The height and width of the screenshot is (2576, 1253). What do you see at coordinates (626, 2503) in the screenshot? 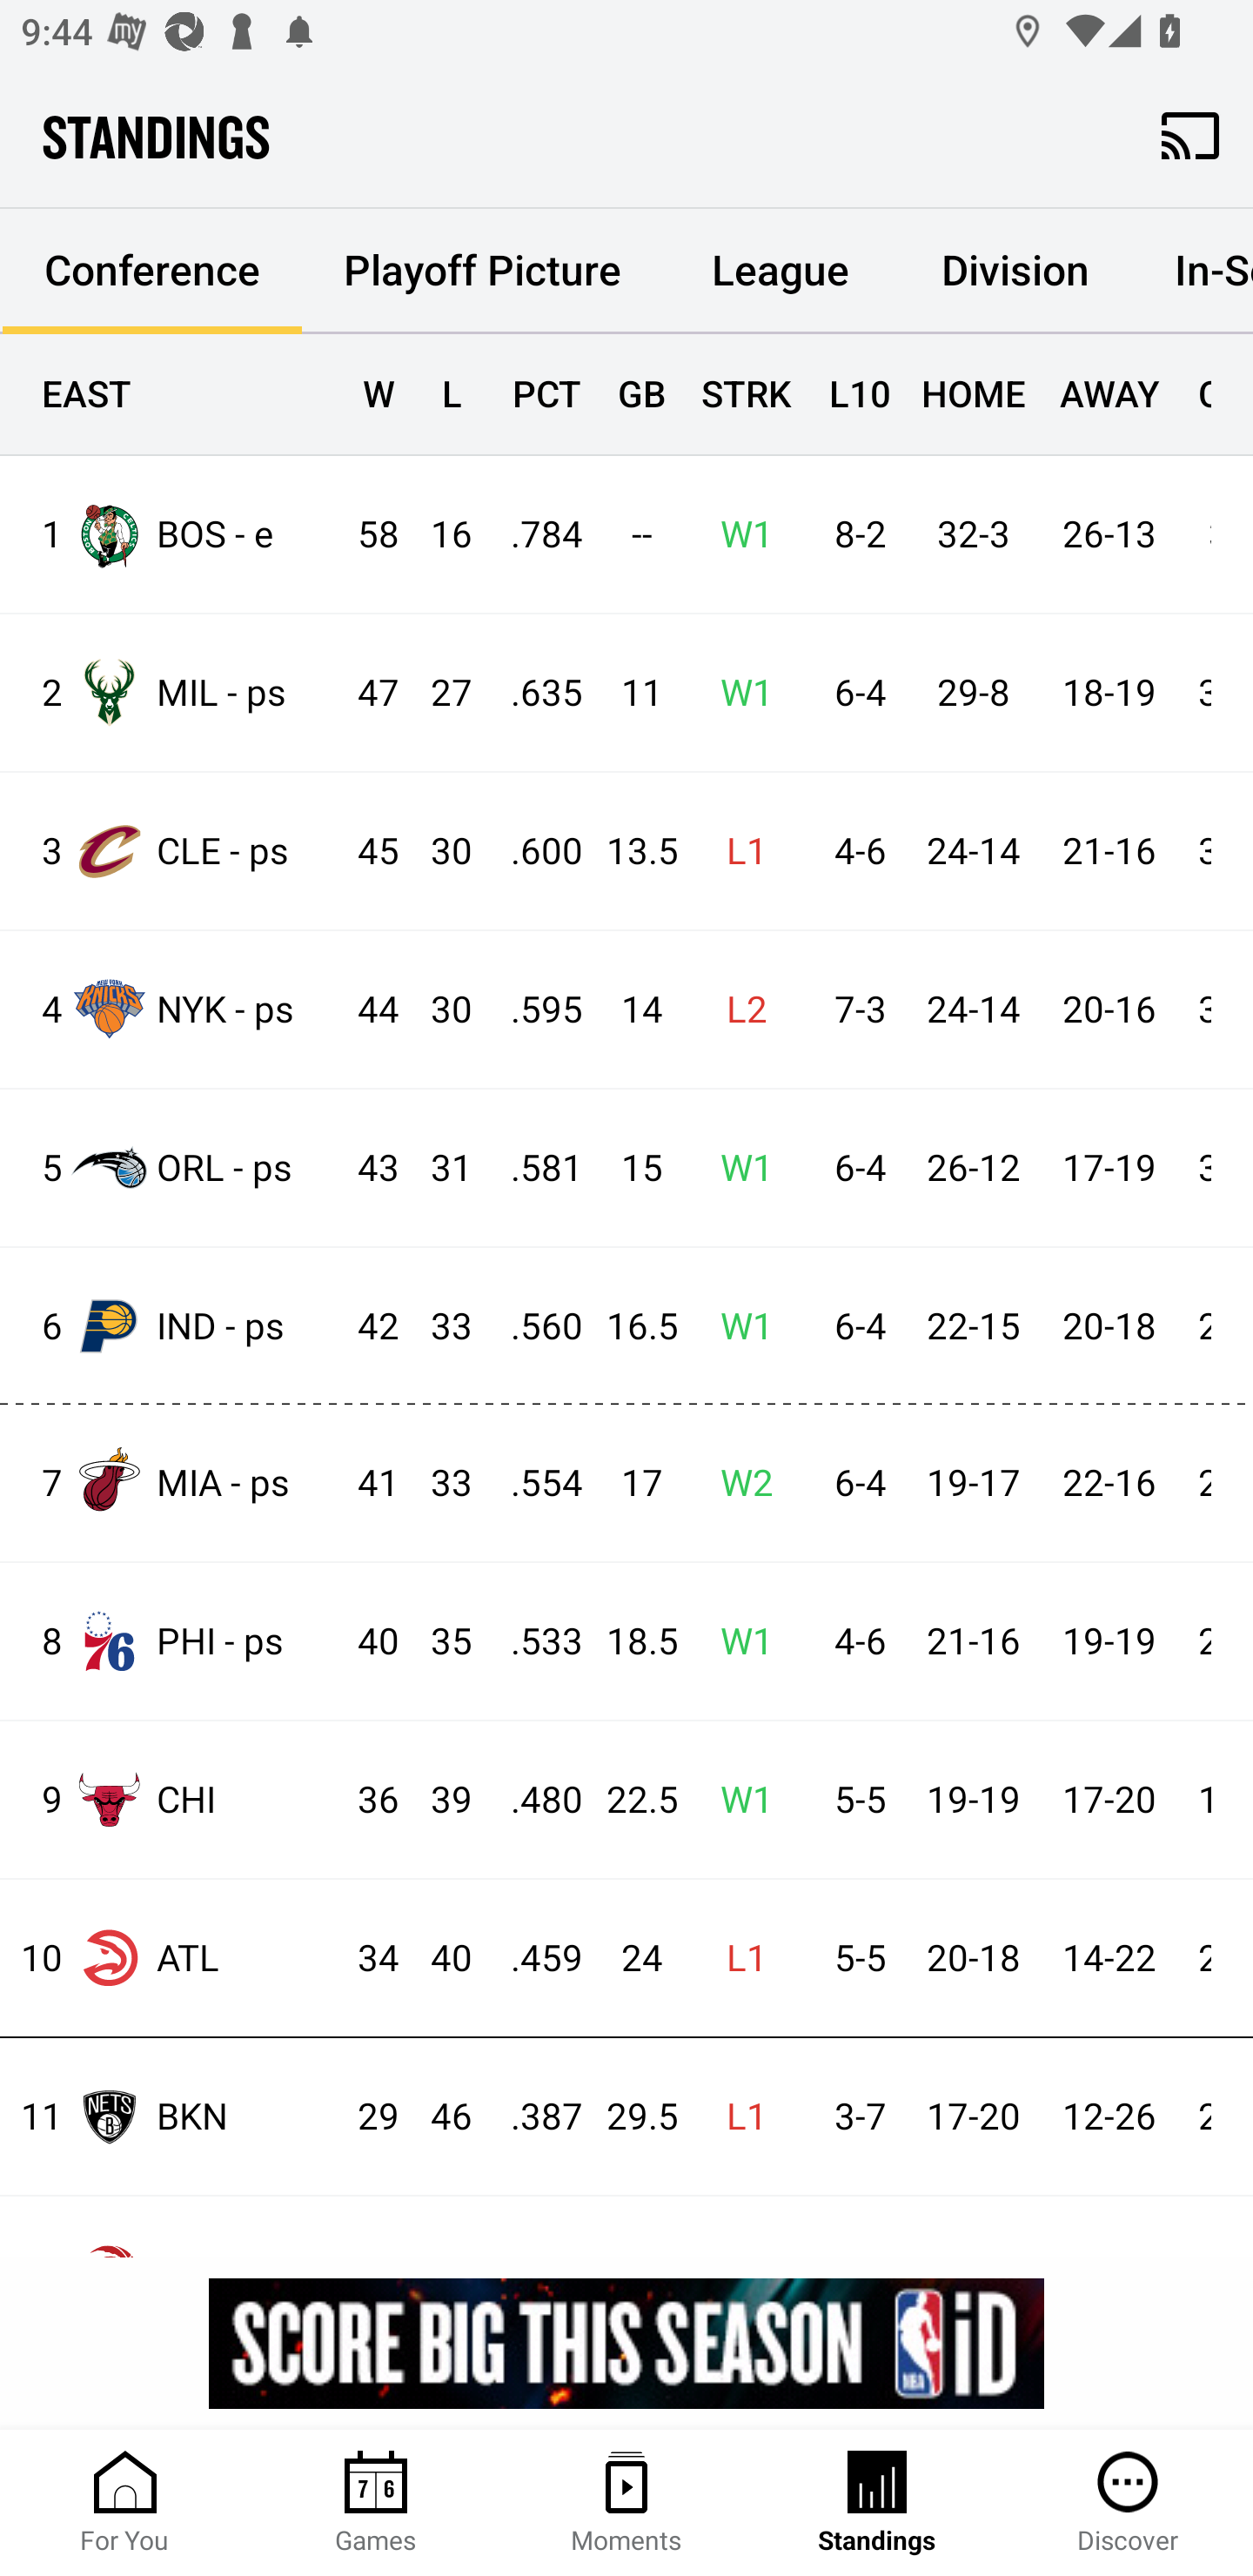
I see `Moments` at bounding box center [626, 2503].